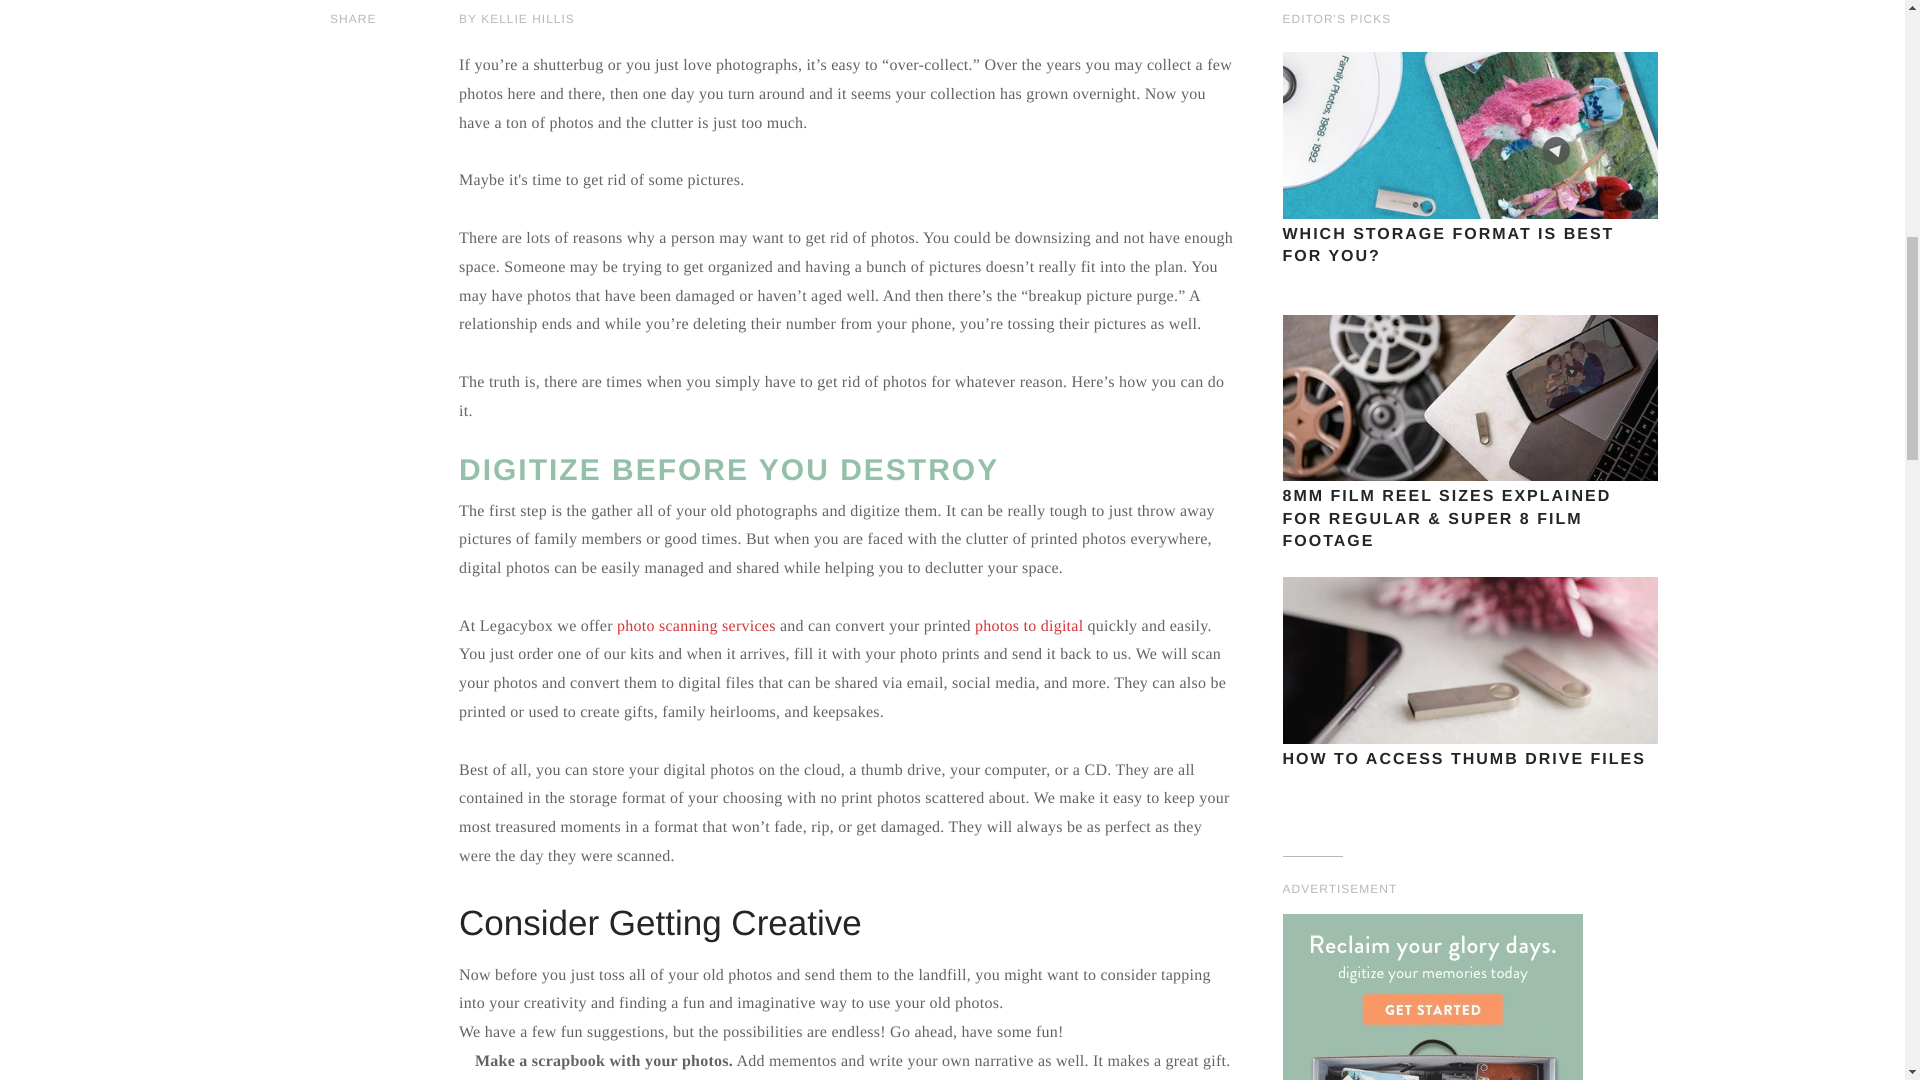 The height and width of the screenshot is (1080, 1920). What do you see at coordinates (694, 626) in the screenshot?
I see `photo scanning services` at bounding box center [694, 626].